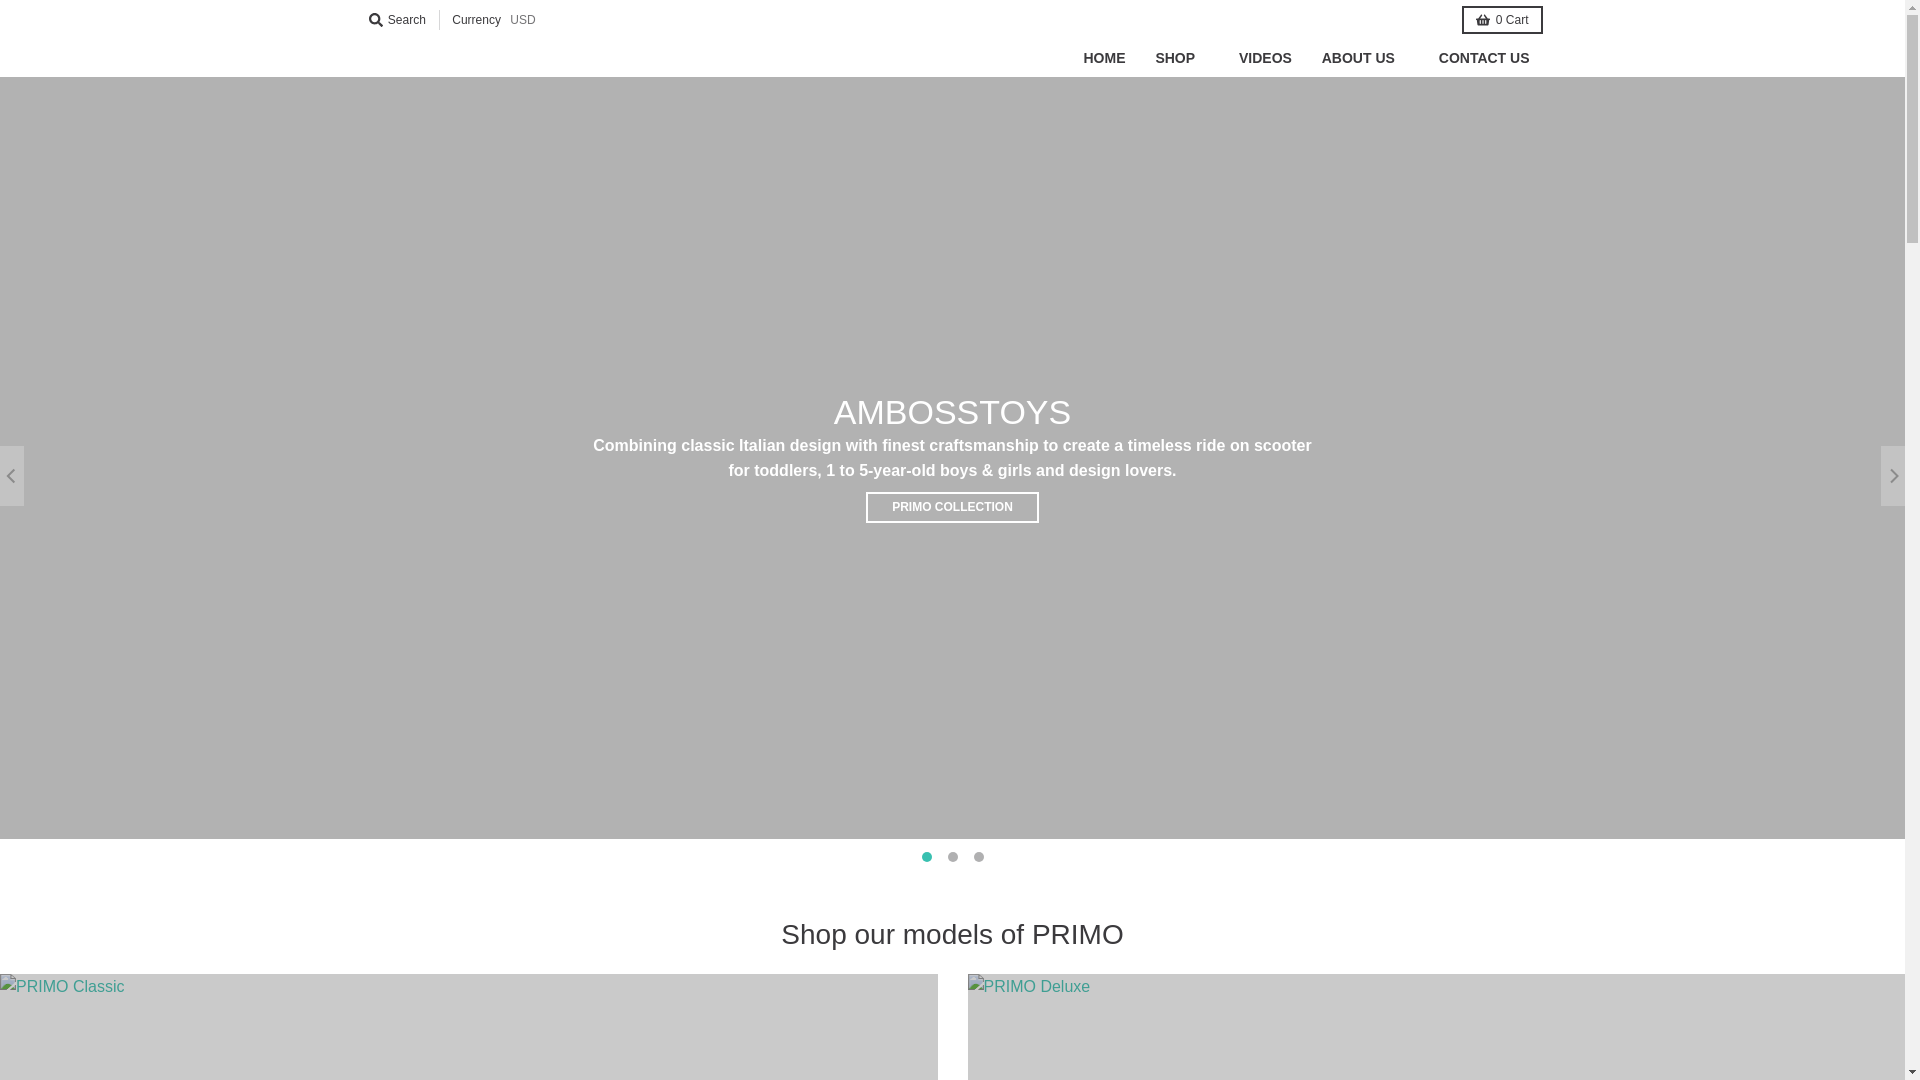 Image resolution: width=1920 pixels, height=1080 pixels. What do you see at coordinates (1182, 57) in the screenshot?
I see `SHOP` at bounding box center [1182, 57].